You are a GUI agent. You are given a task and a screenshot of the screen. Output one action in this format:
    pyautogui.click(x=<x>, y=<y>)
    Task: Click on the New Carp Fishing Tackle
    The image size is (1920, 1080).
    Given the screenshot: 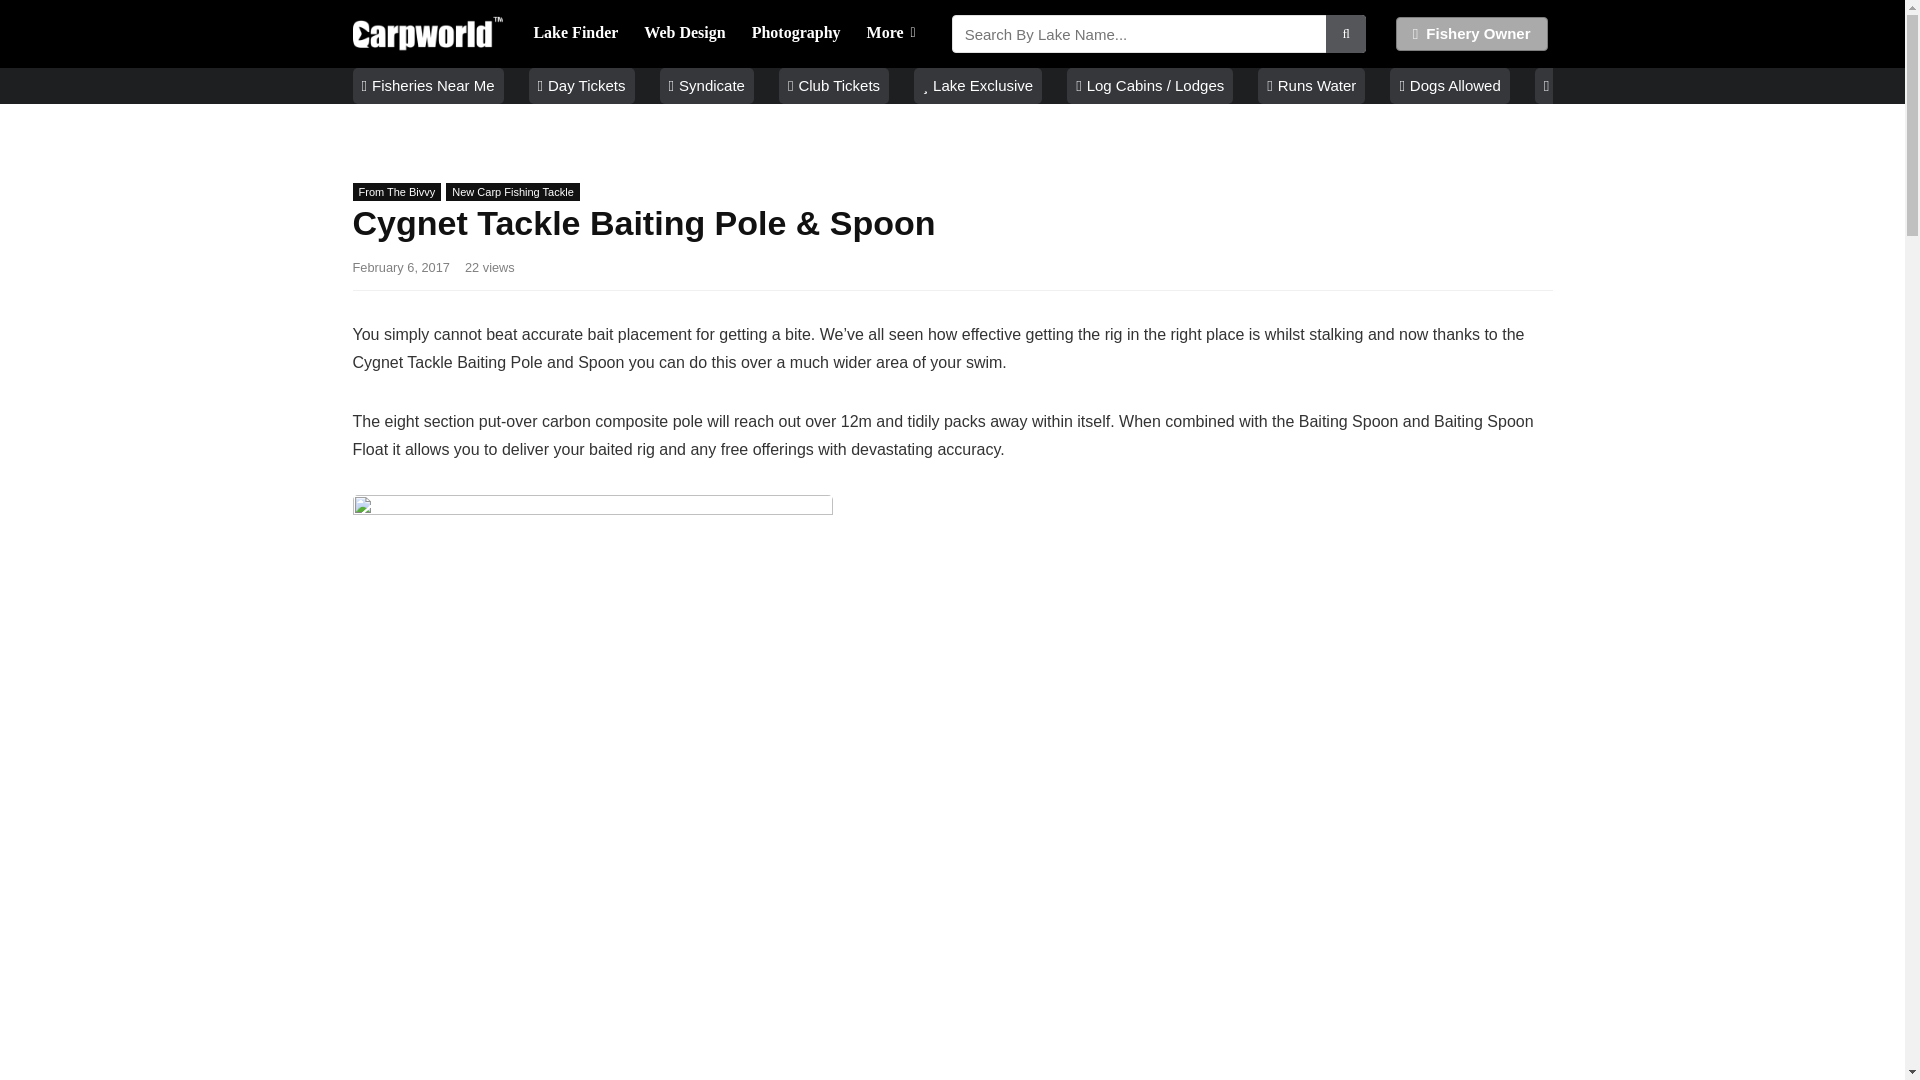 What is the action you would take?
    pyautogui.click(x=512, y=191)
    